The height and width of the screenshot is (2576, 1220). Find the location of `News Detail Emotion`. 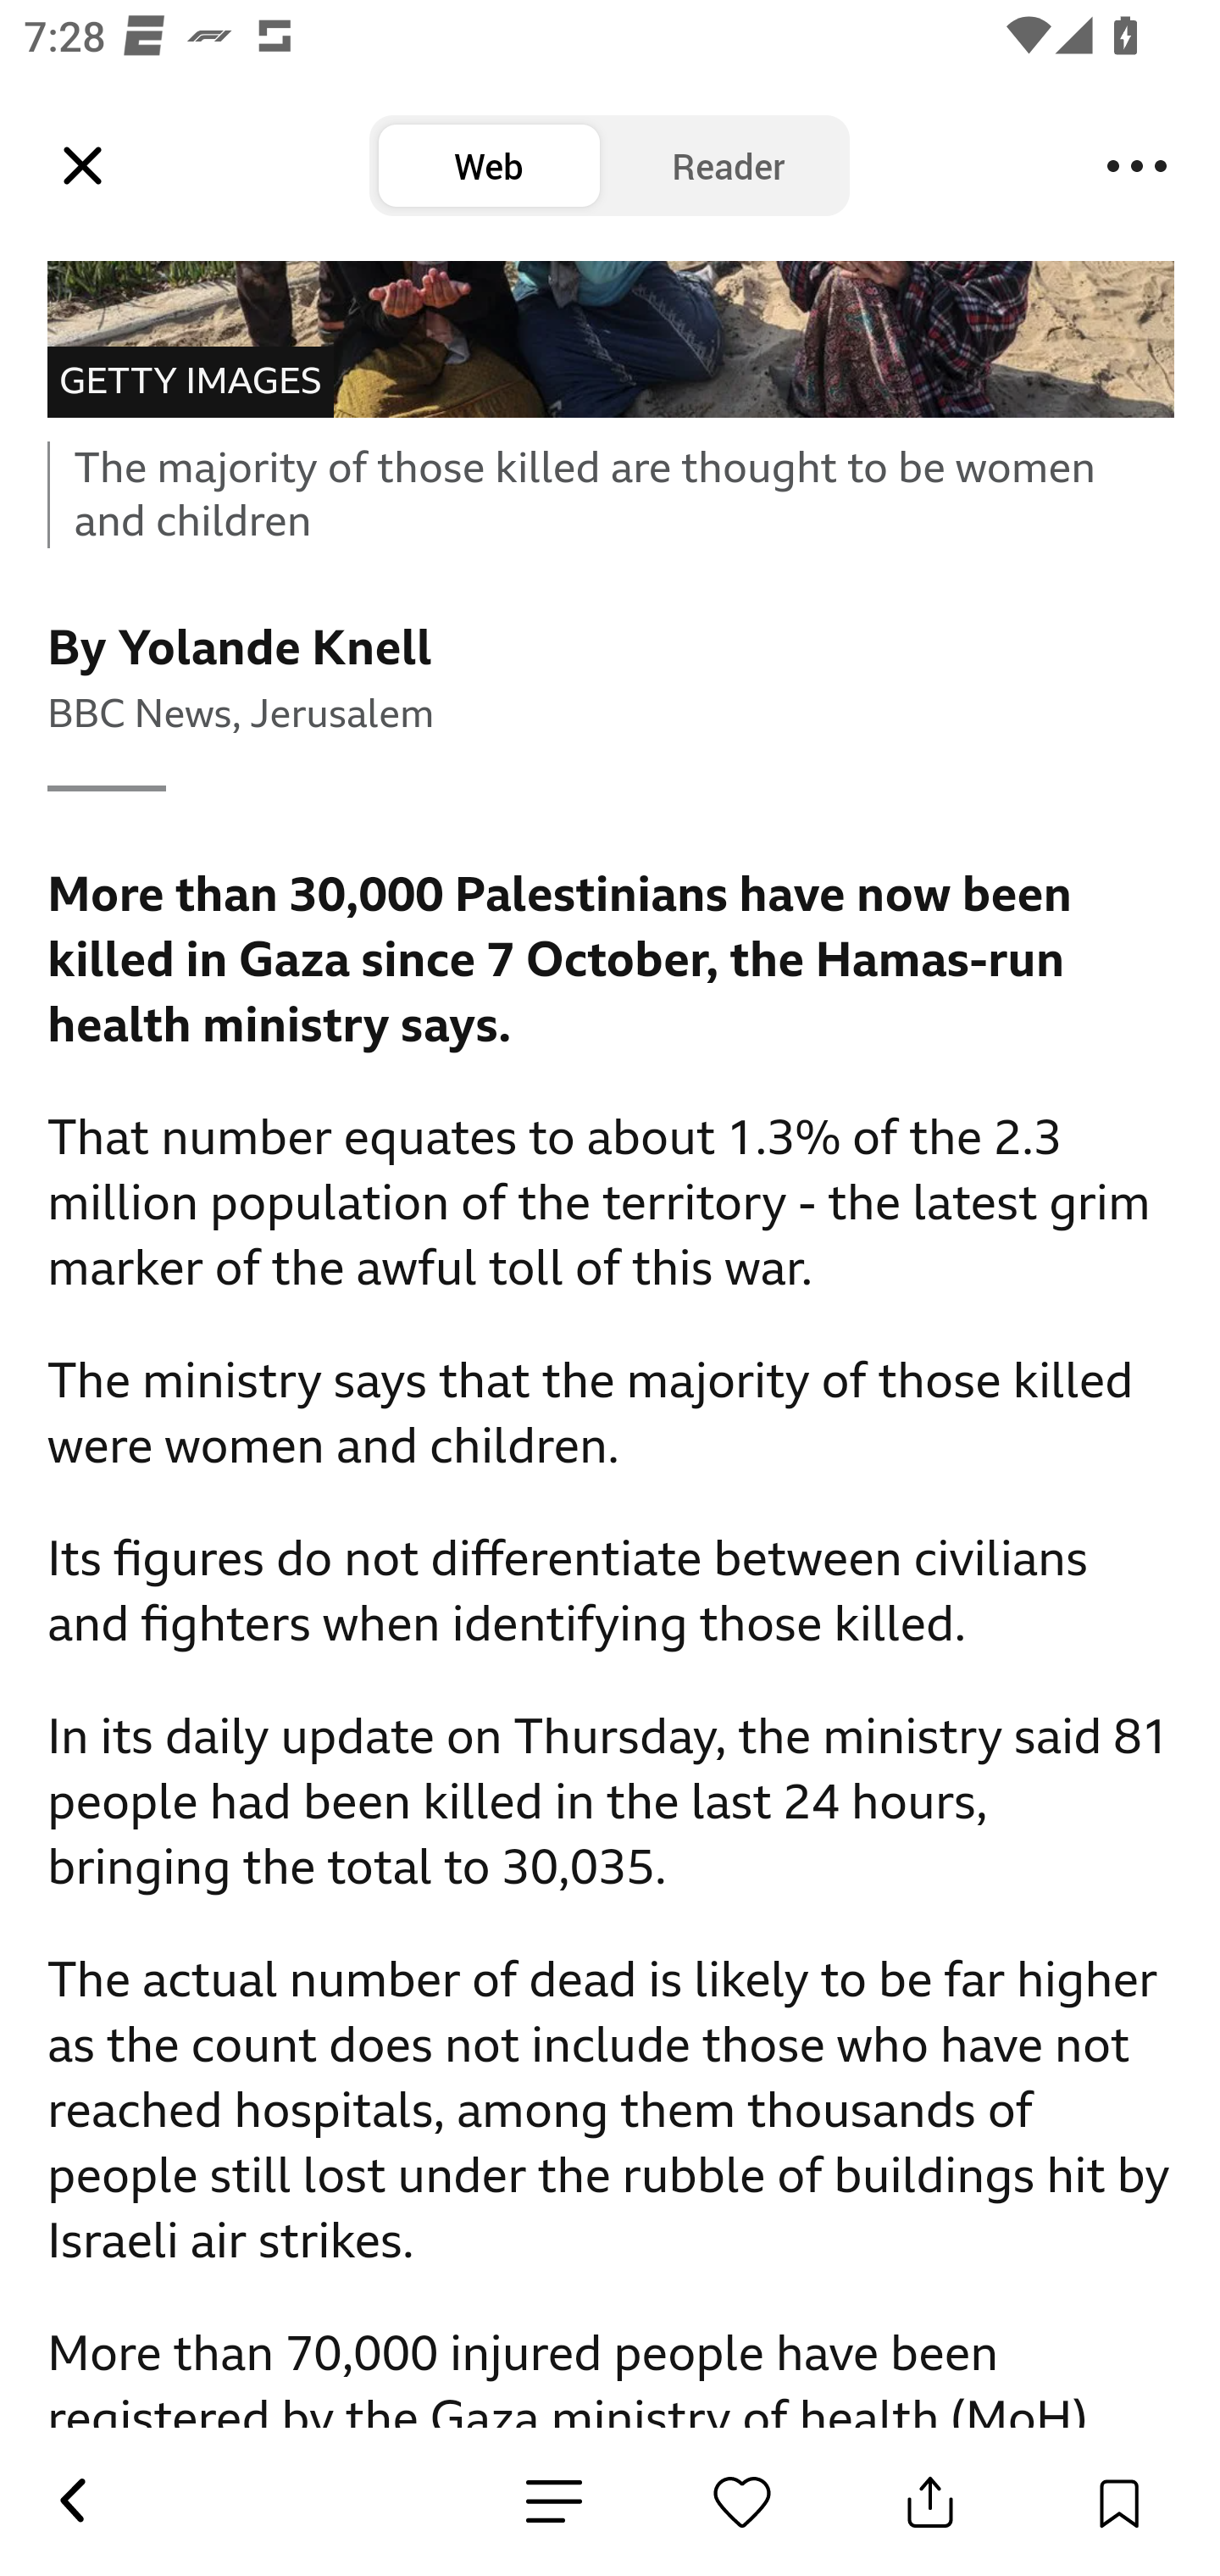

News Detail Emotion is located at coordinates (742, 2501).